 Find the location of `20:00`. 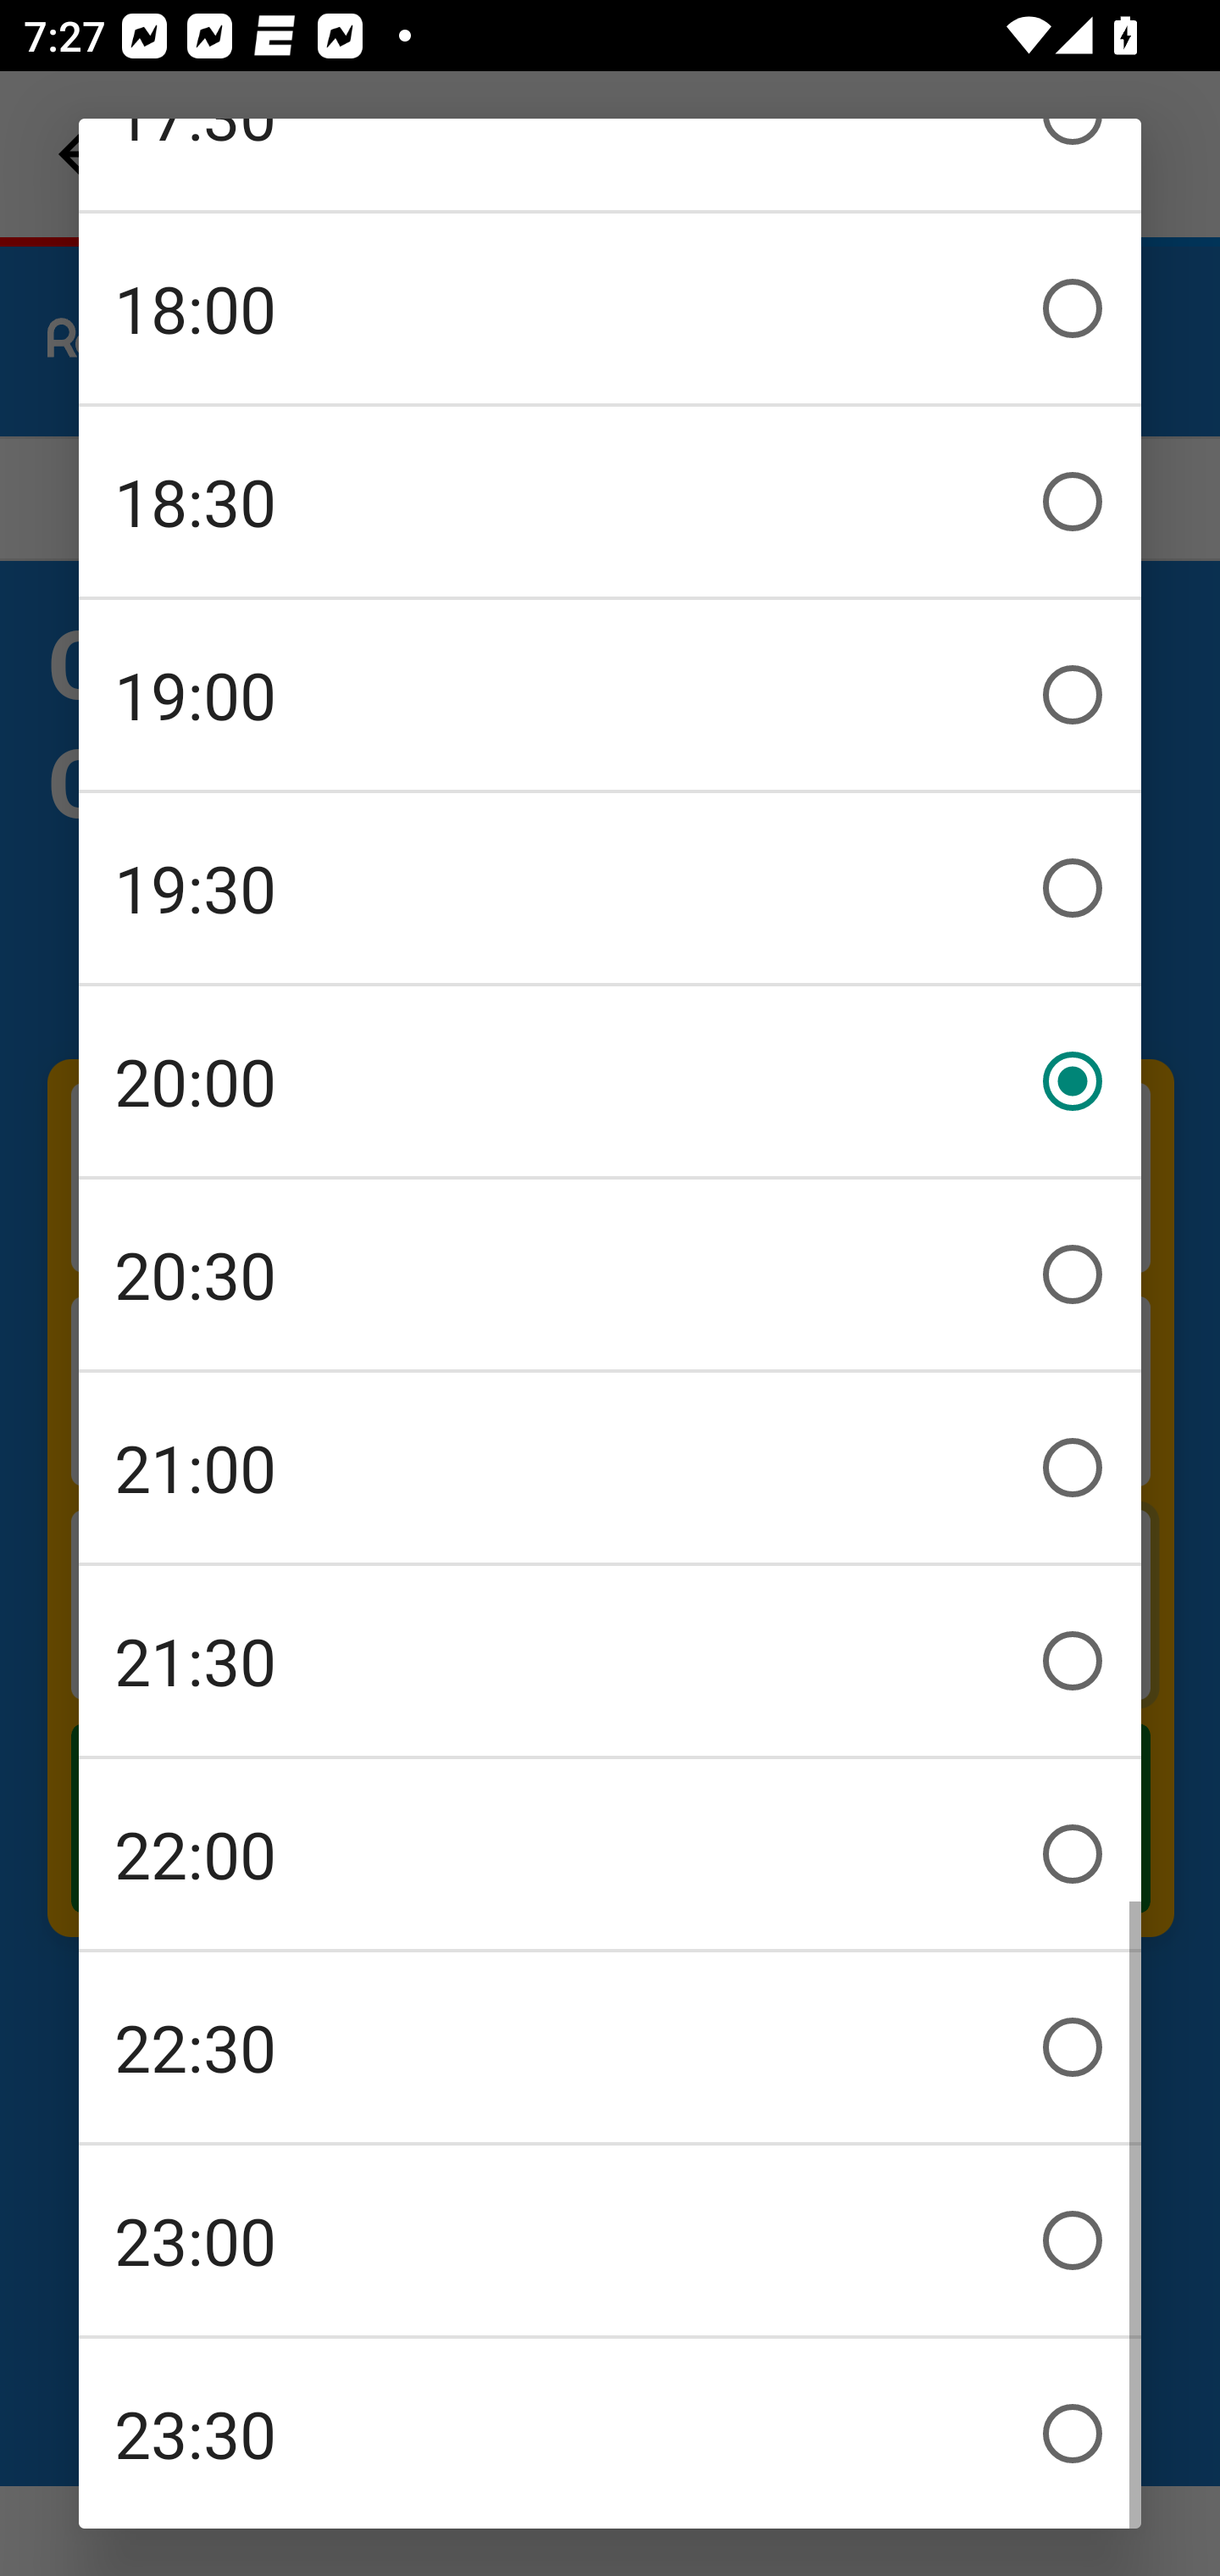

20:00 is located at coordinates (610, 1081).